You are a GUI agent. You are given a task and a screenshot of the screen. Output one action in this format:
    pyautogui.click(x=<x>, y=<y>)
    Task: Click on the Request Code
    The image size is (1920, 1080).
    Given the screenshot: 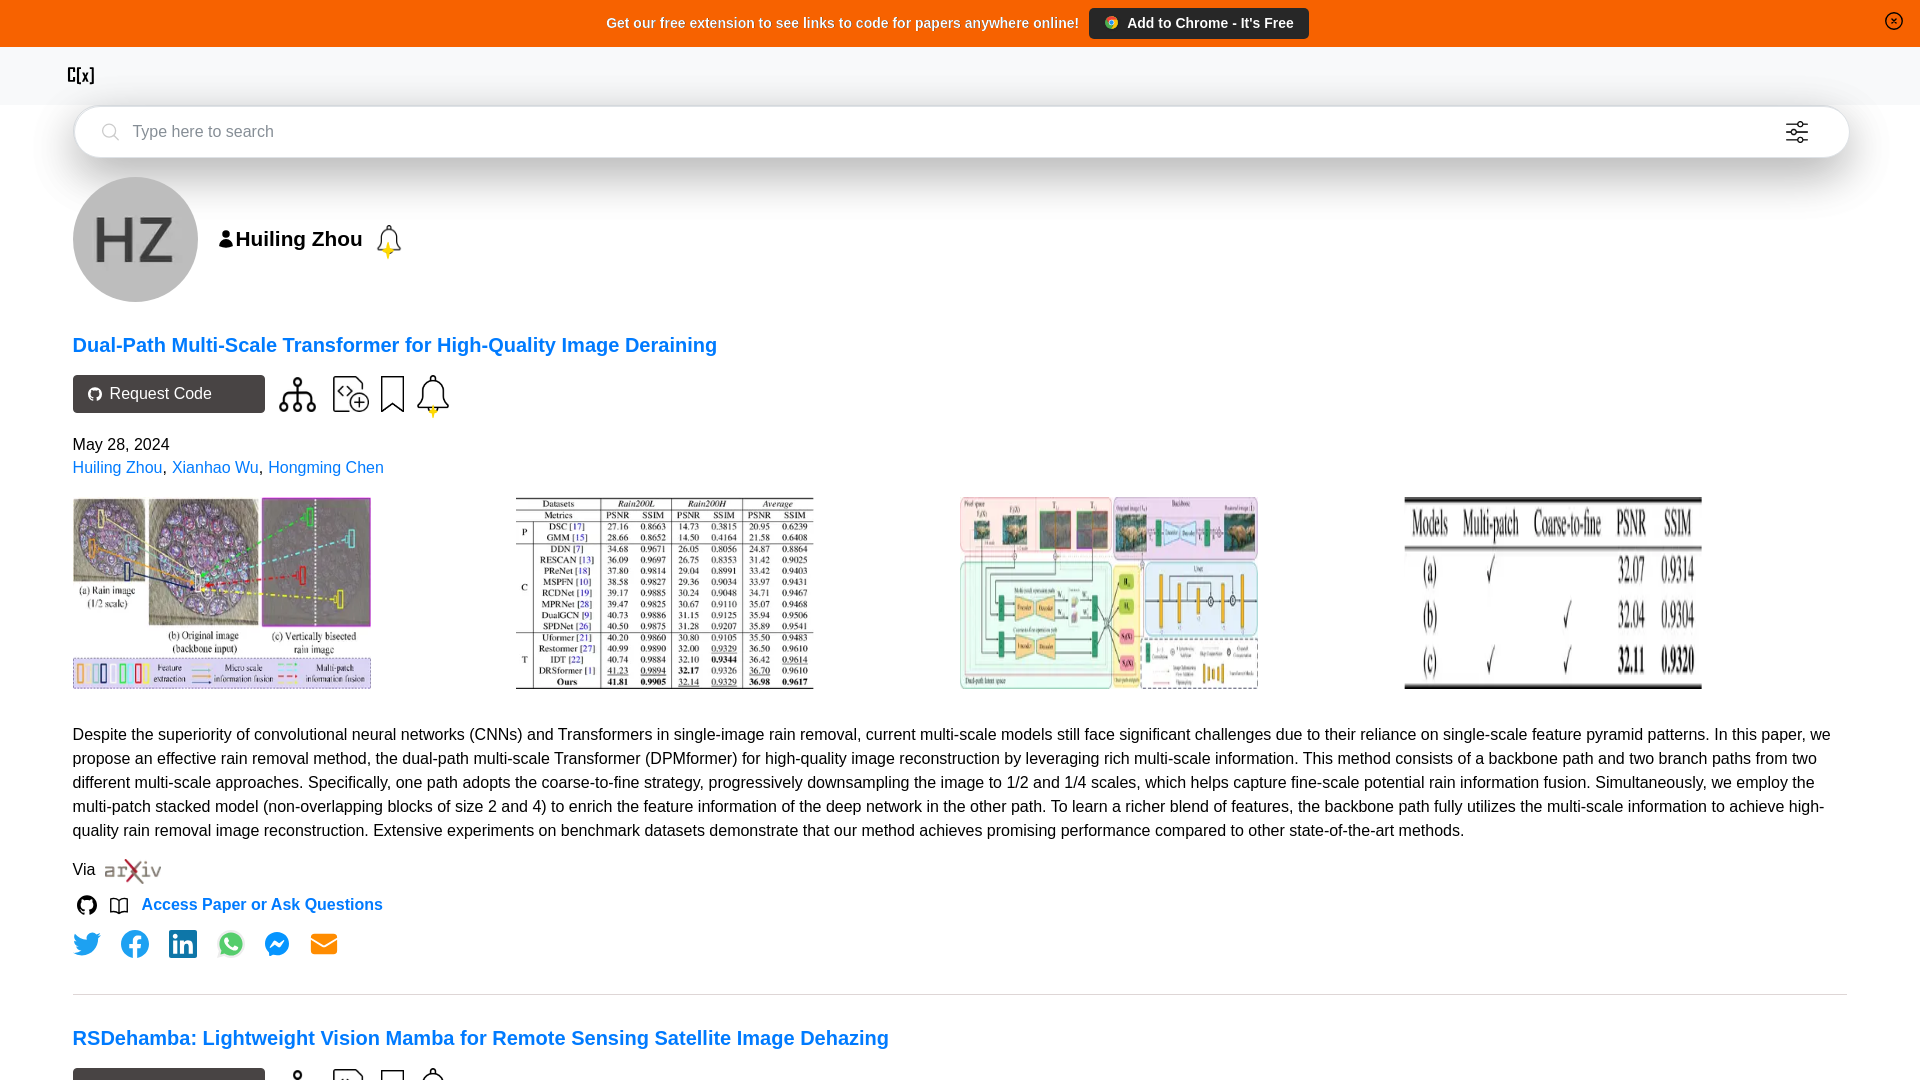 What is the action you would take?
    pyautogui.click(x=168, y=393)
    